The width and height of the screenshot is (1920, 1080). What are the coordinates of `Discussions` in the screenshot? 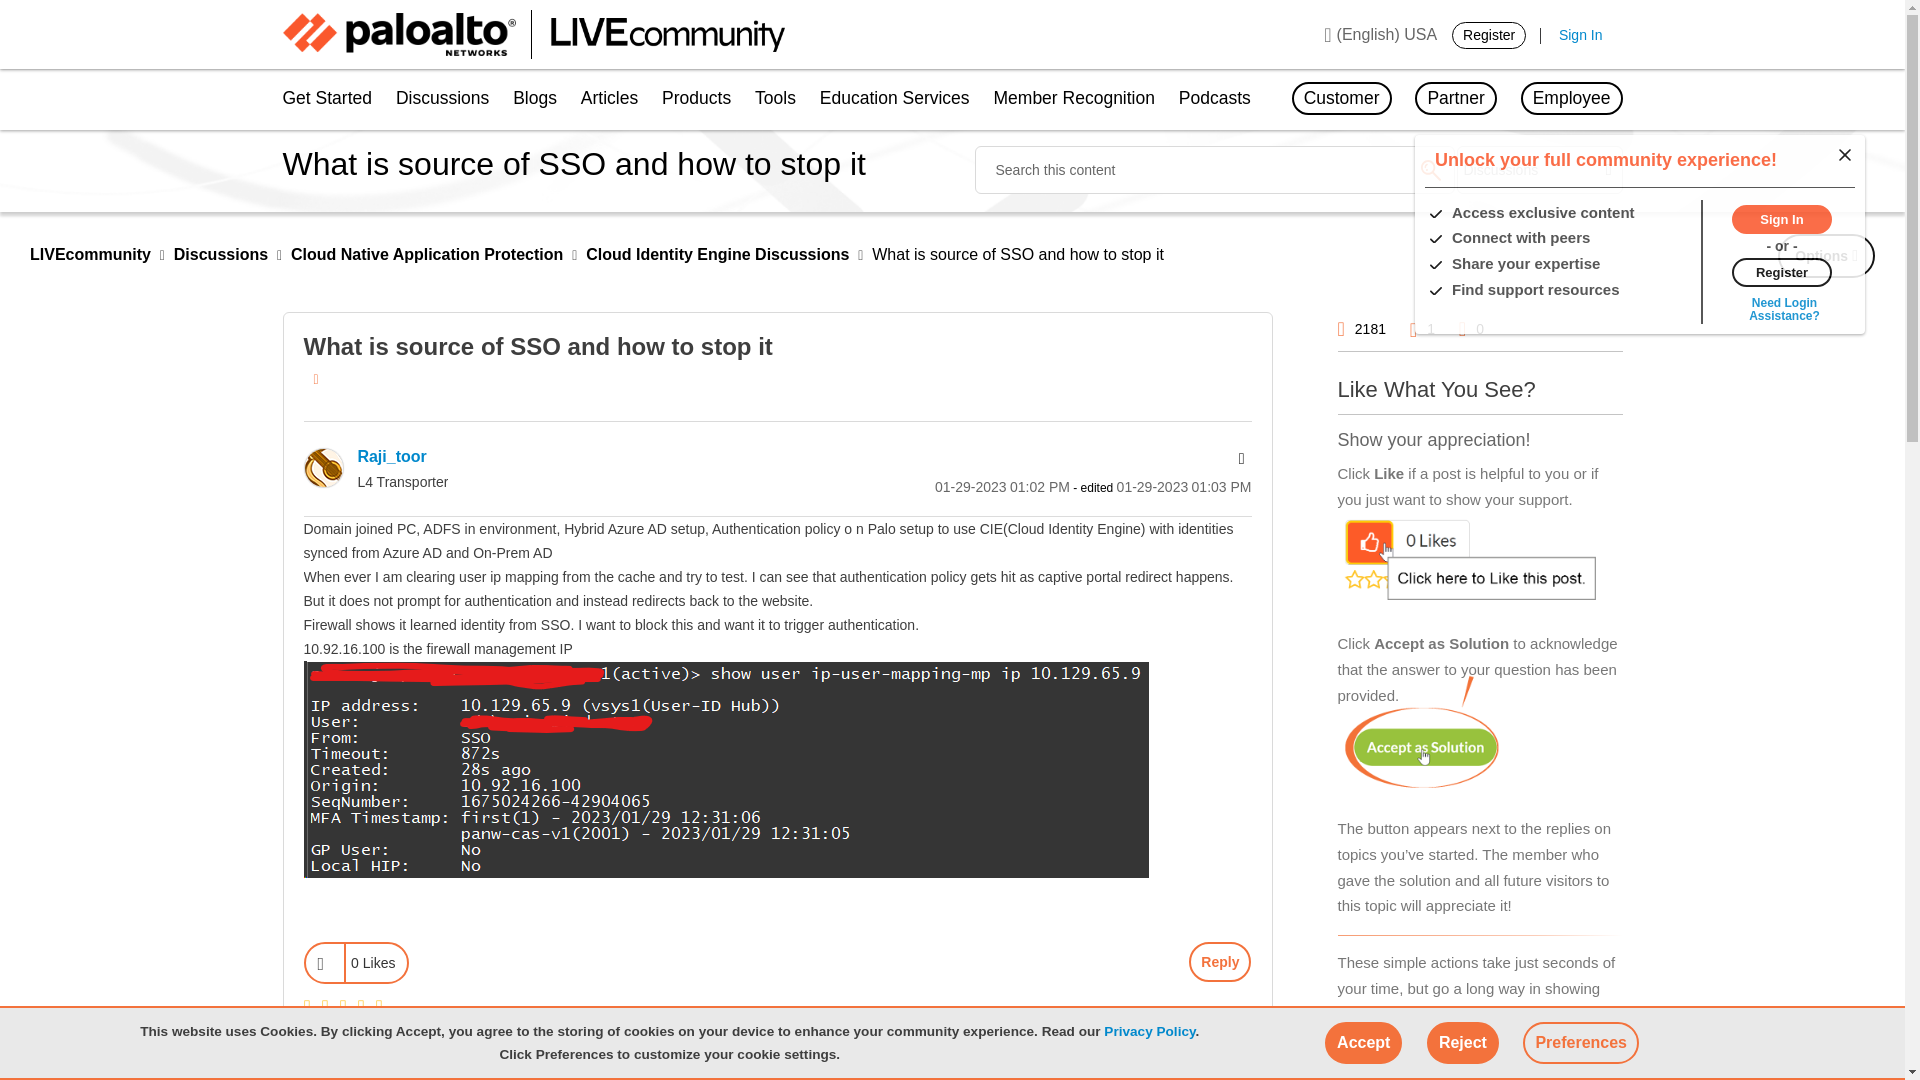 It's located at (442, 100).